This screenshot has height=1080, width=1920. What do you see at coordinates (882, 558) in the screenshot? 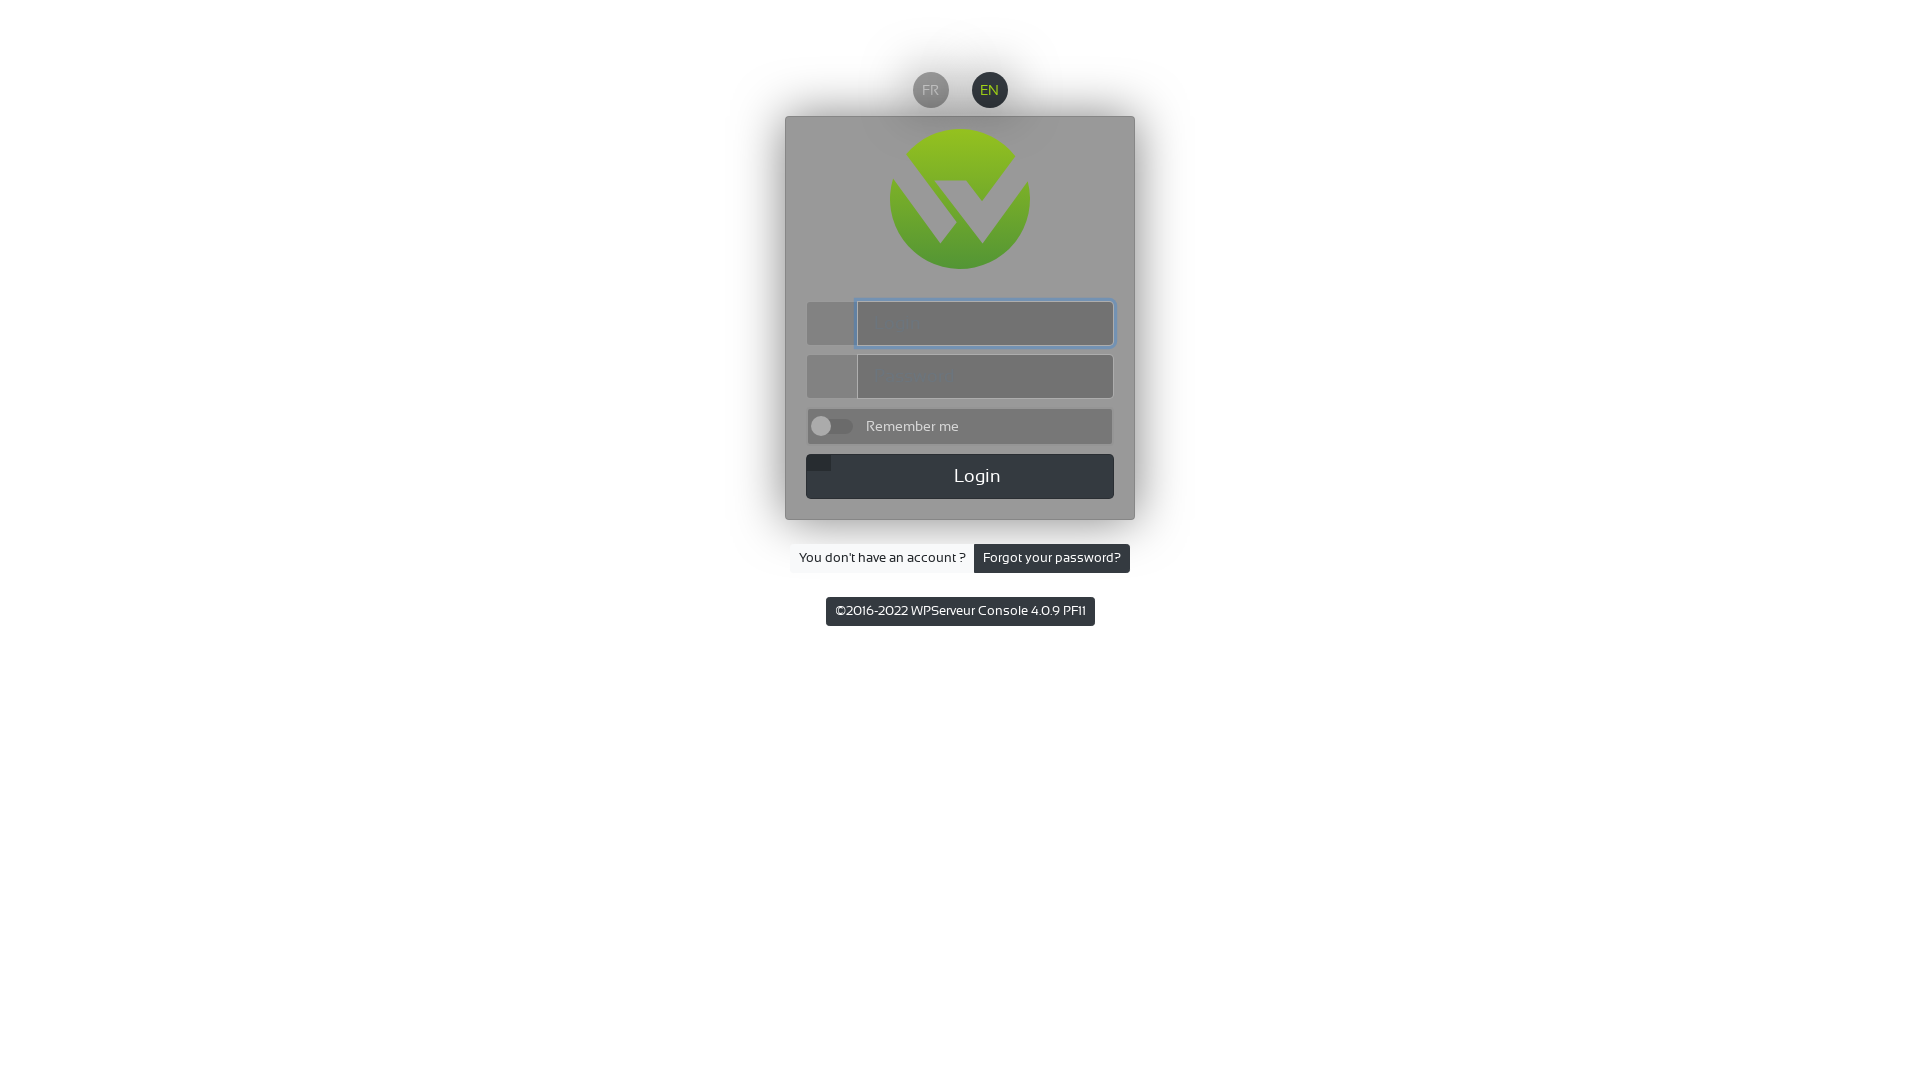
I see `You don't have an account ?` at bounding box center [882, 558].